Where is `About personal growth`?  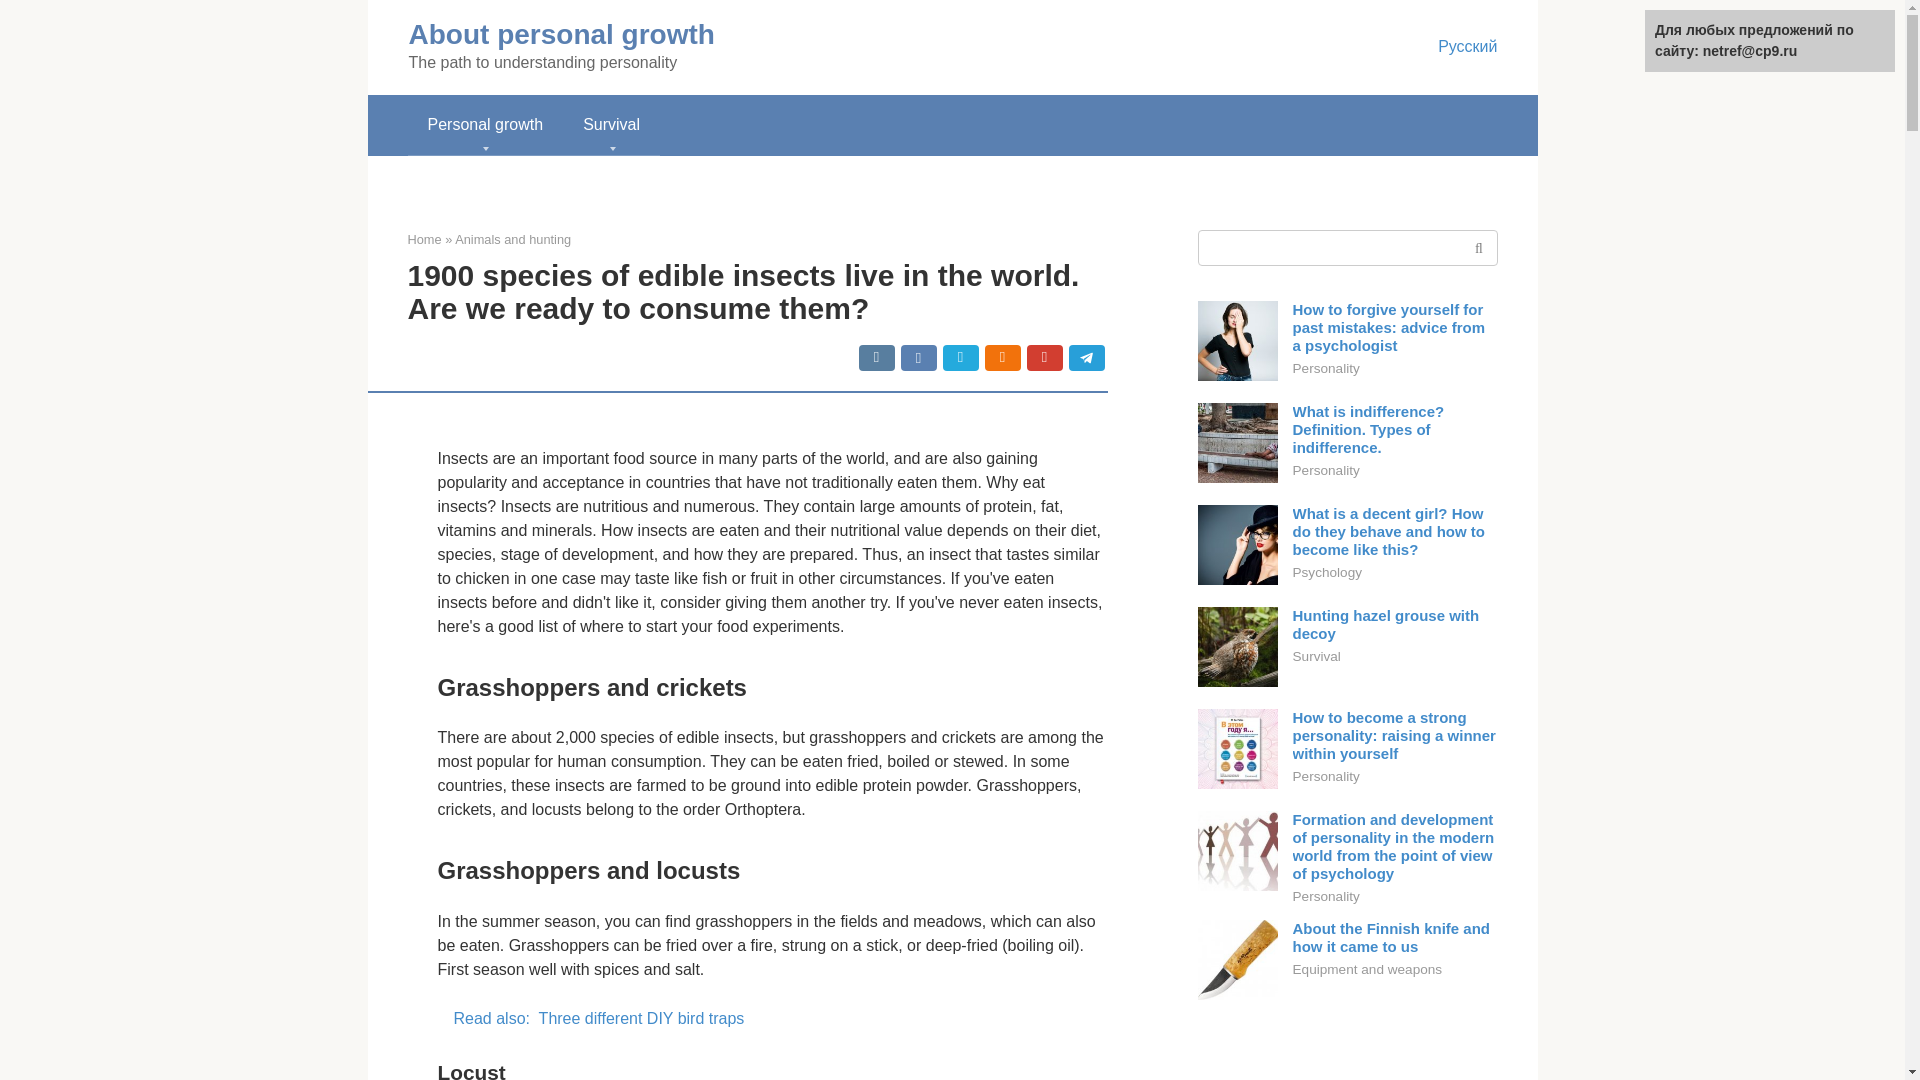
About personal growth is located at coordinates (560, 34).